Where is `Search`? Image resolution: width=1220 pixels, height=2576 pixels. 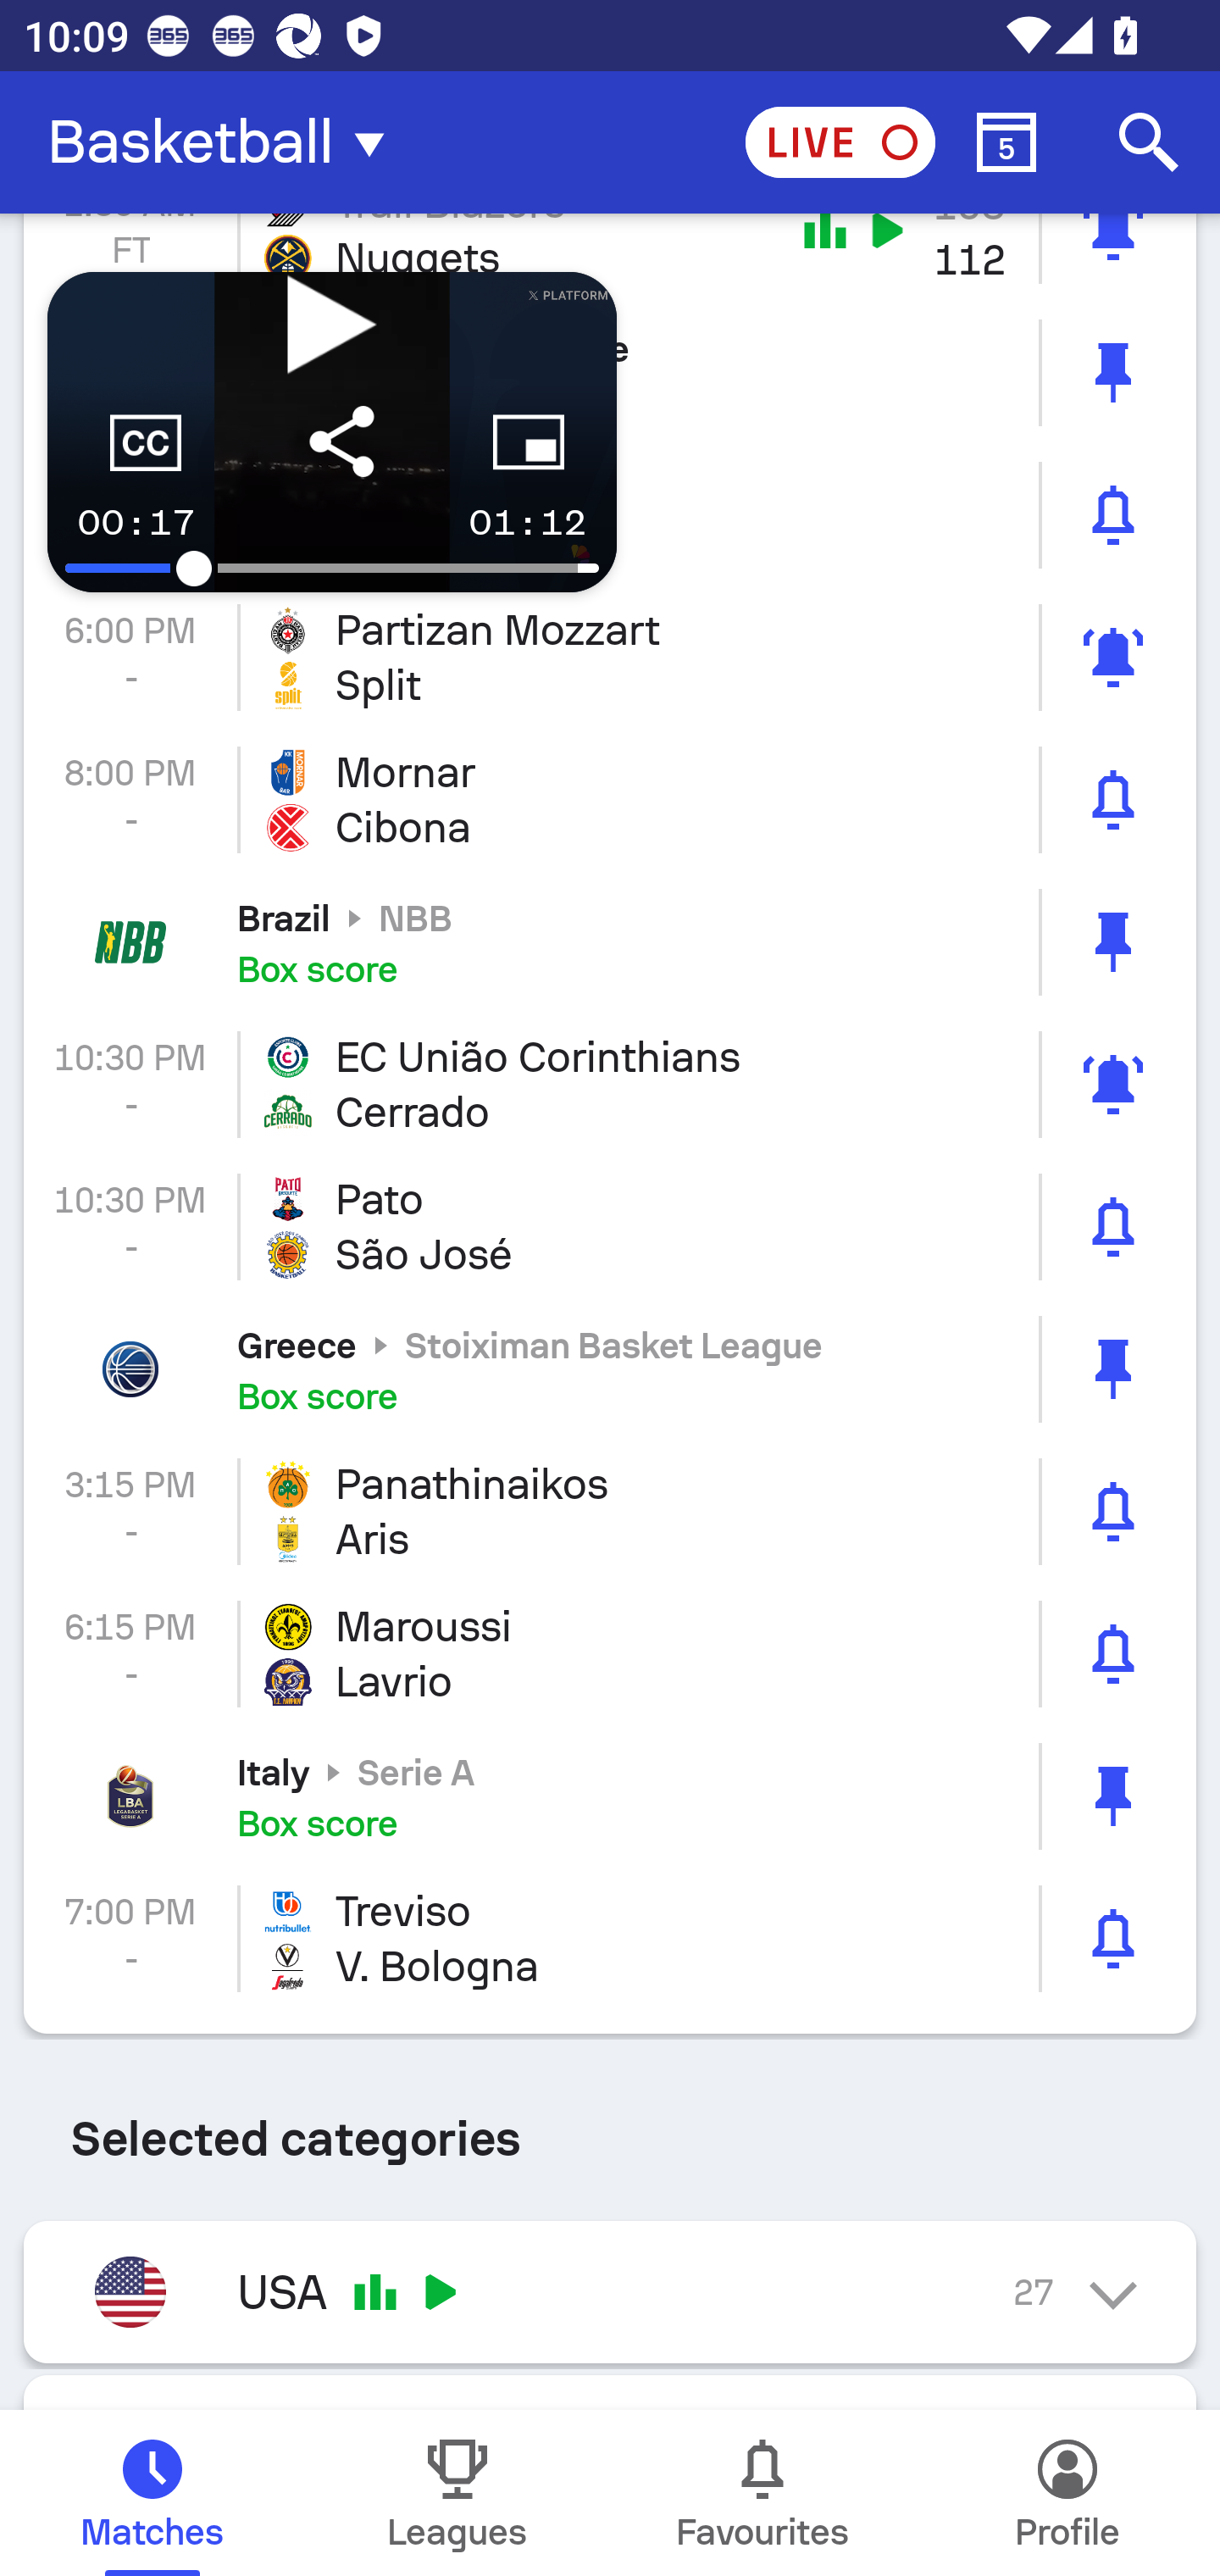
Search is located at coordinates (1149, 142).